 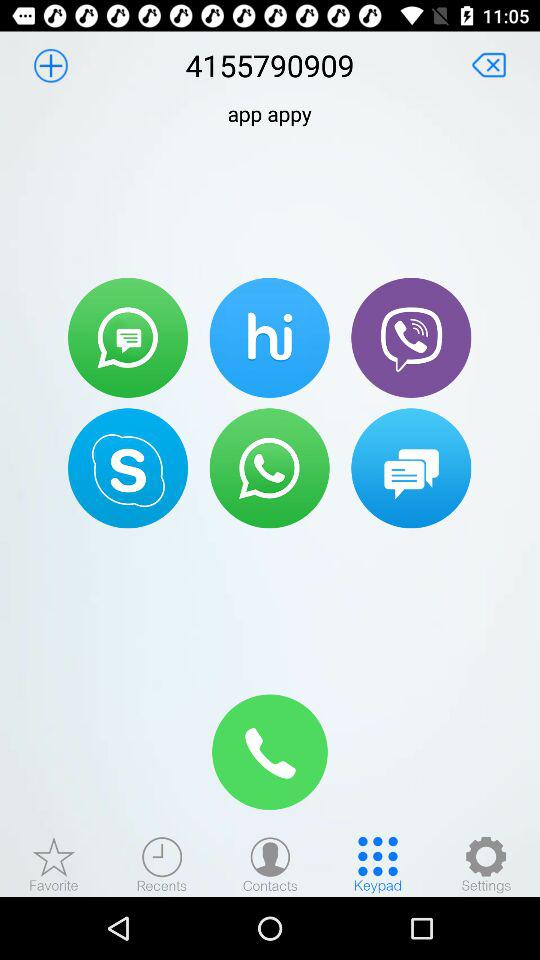 What do you see at coordinates (162, 864) in the screenshot?
I see `find recents` at bounding box center [162, 864].